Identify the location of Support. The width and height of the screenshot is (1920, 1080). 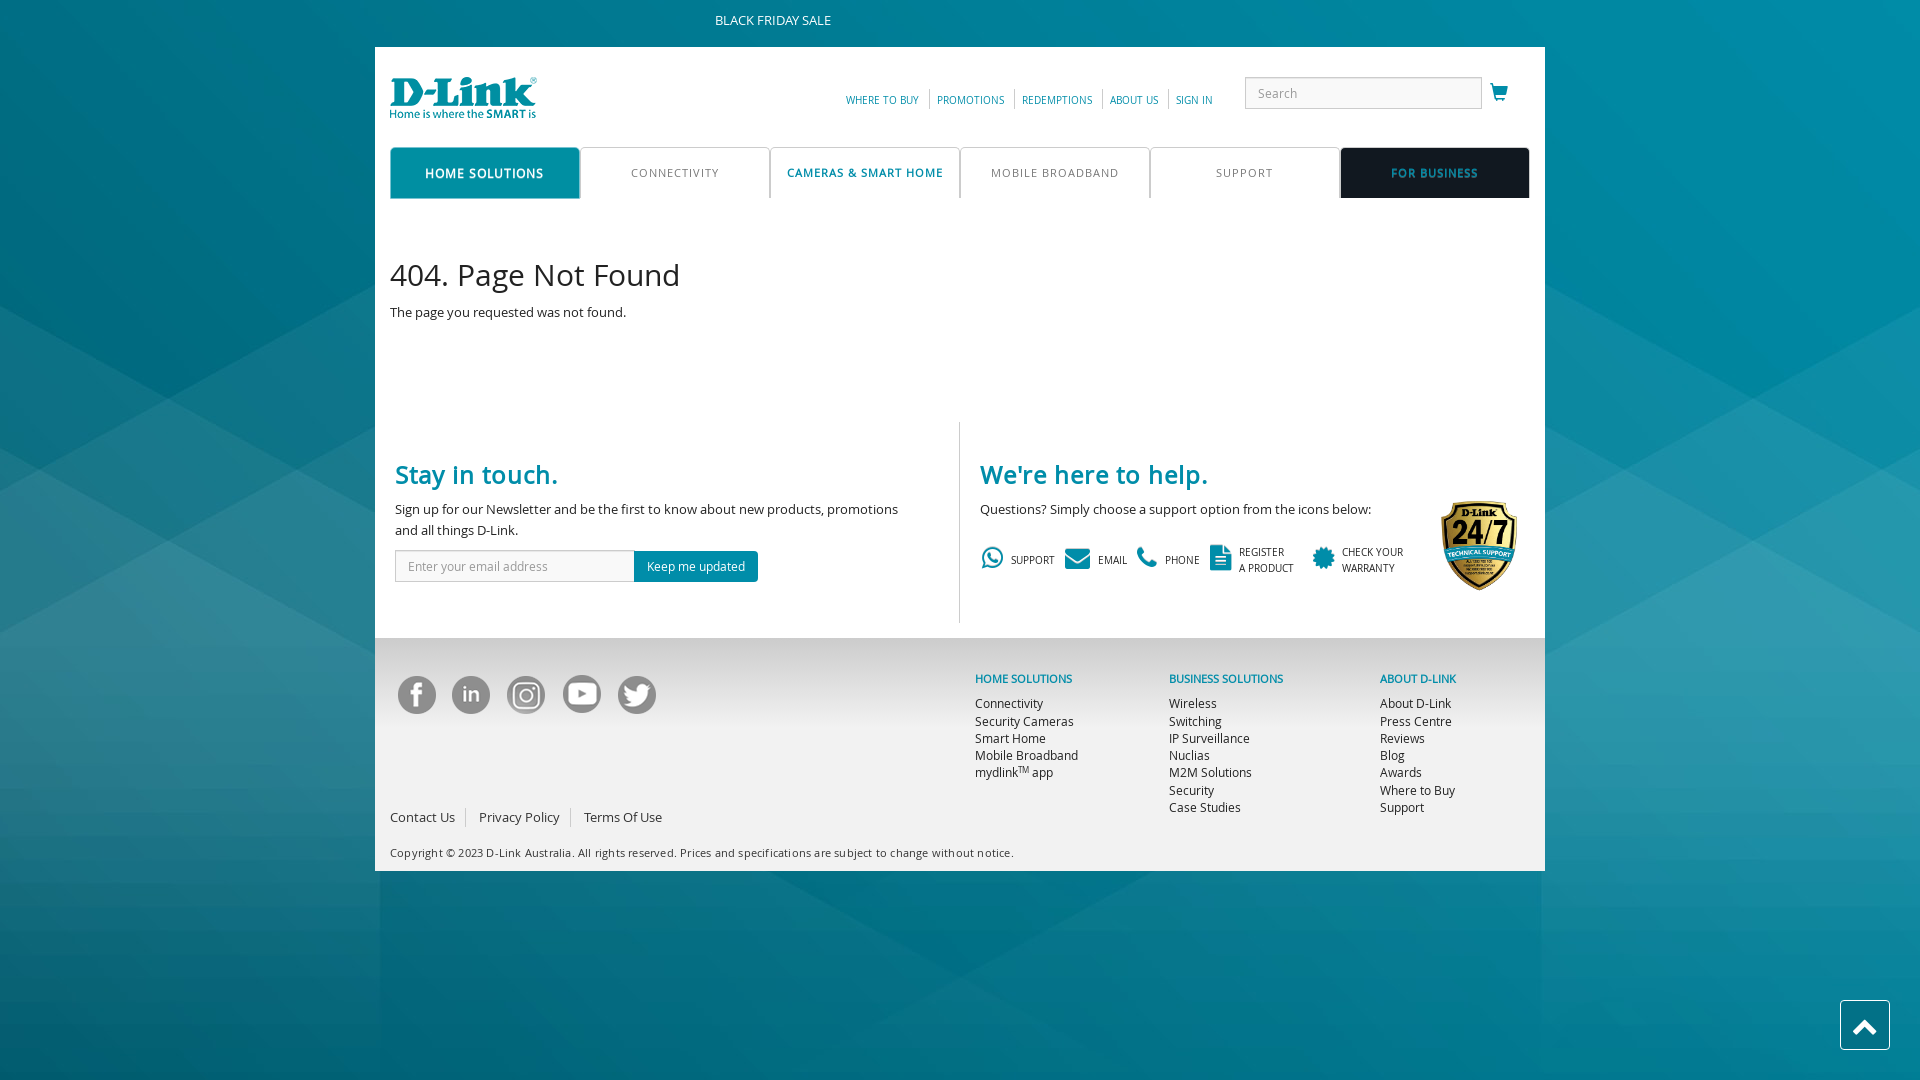
(1402, 807).